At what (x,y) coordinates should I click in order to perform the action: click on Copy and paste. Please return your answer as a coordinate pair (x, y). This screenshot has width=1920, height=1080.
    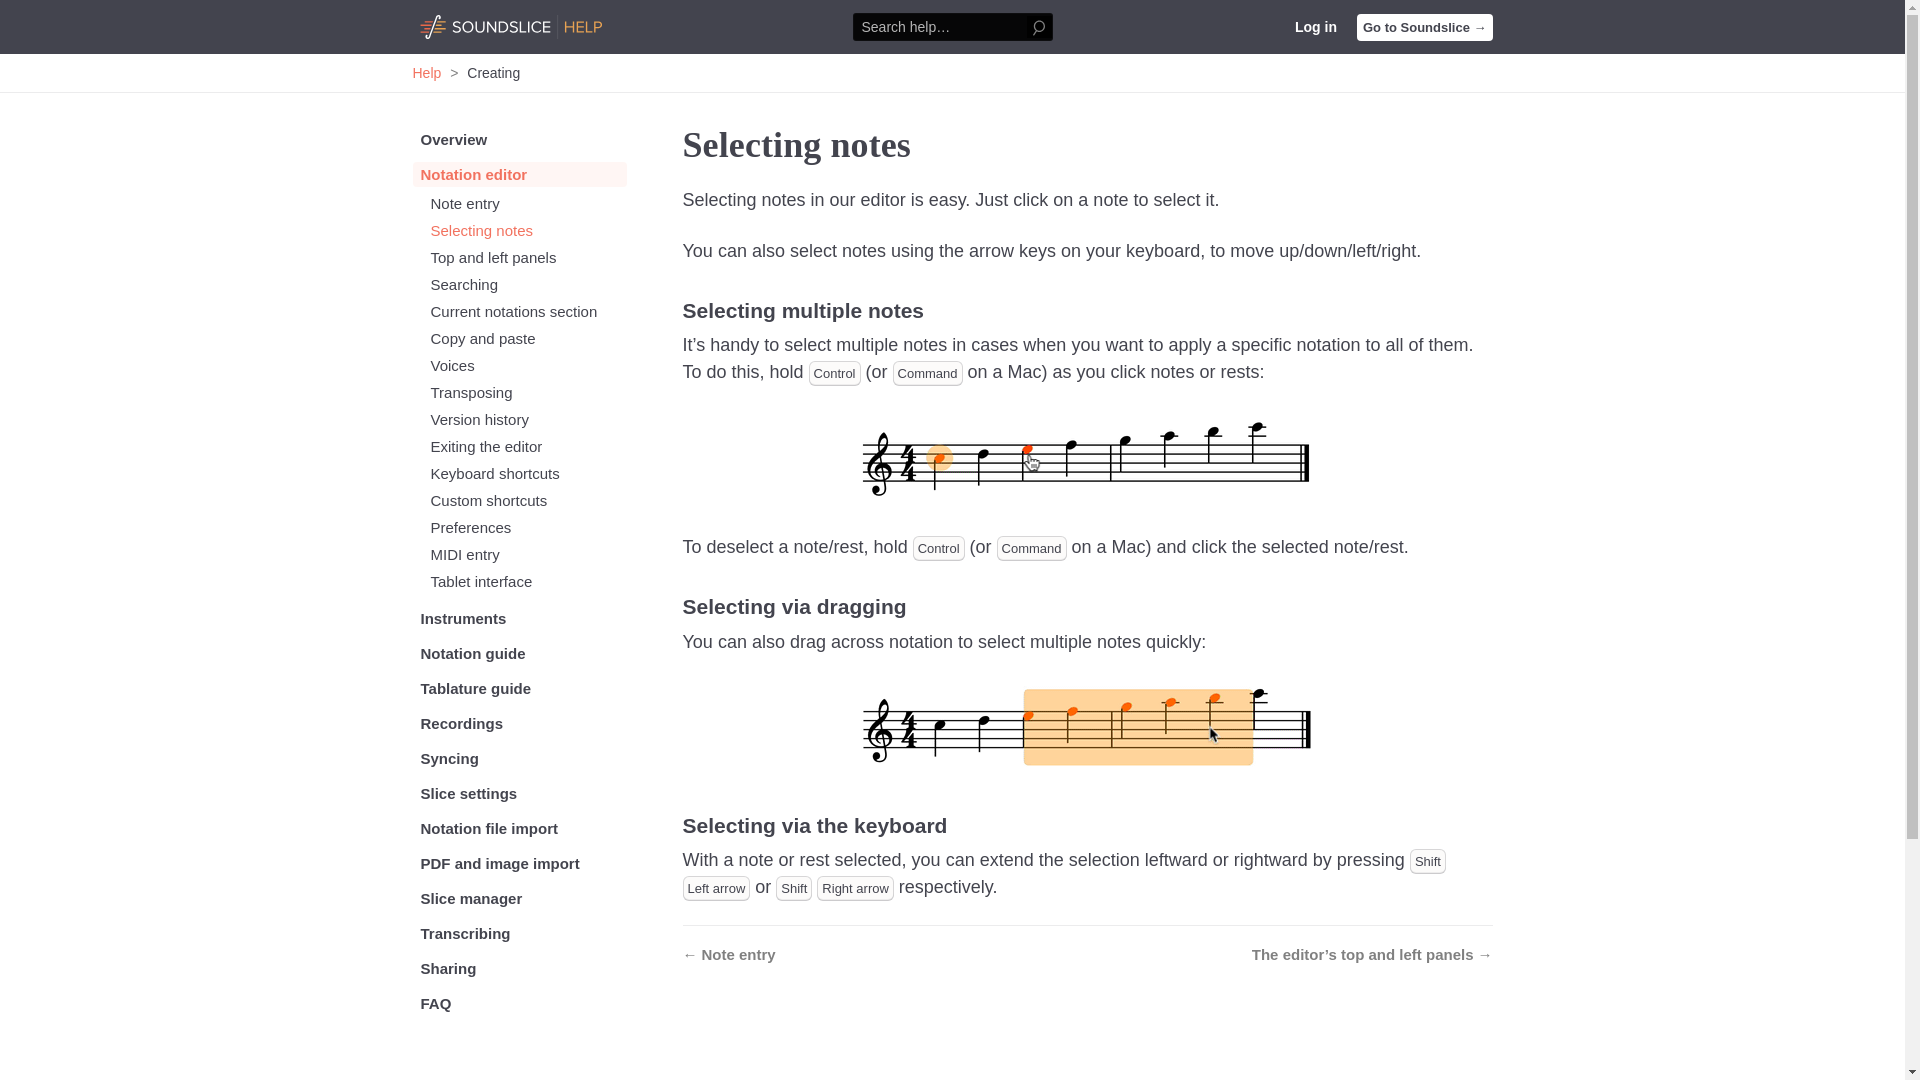
    Looking at the image, I should click on (528, 338).